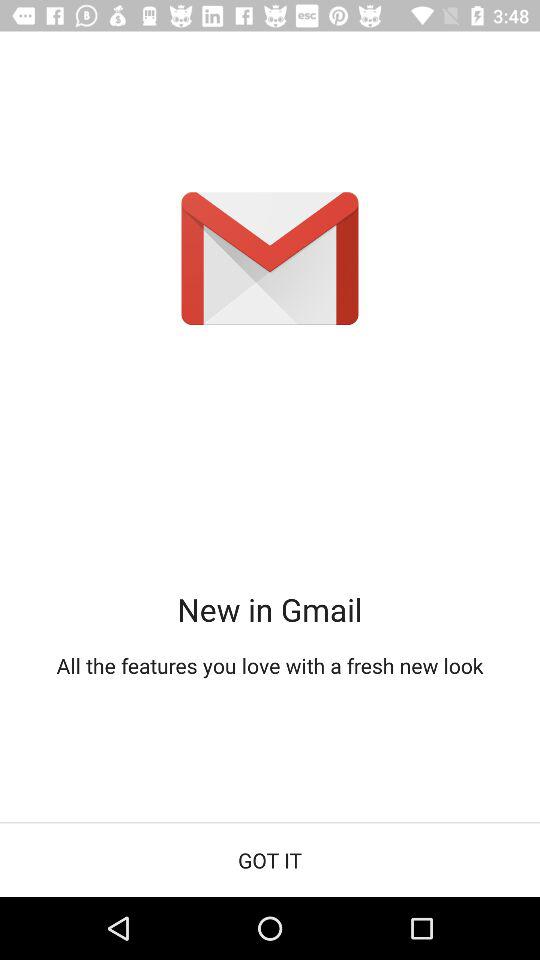 This screenshot has width=540, height=960. I want to click on swipe to got it, so click(270, 860).